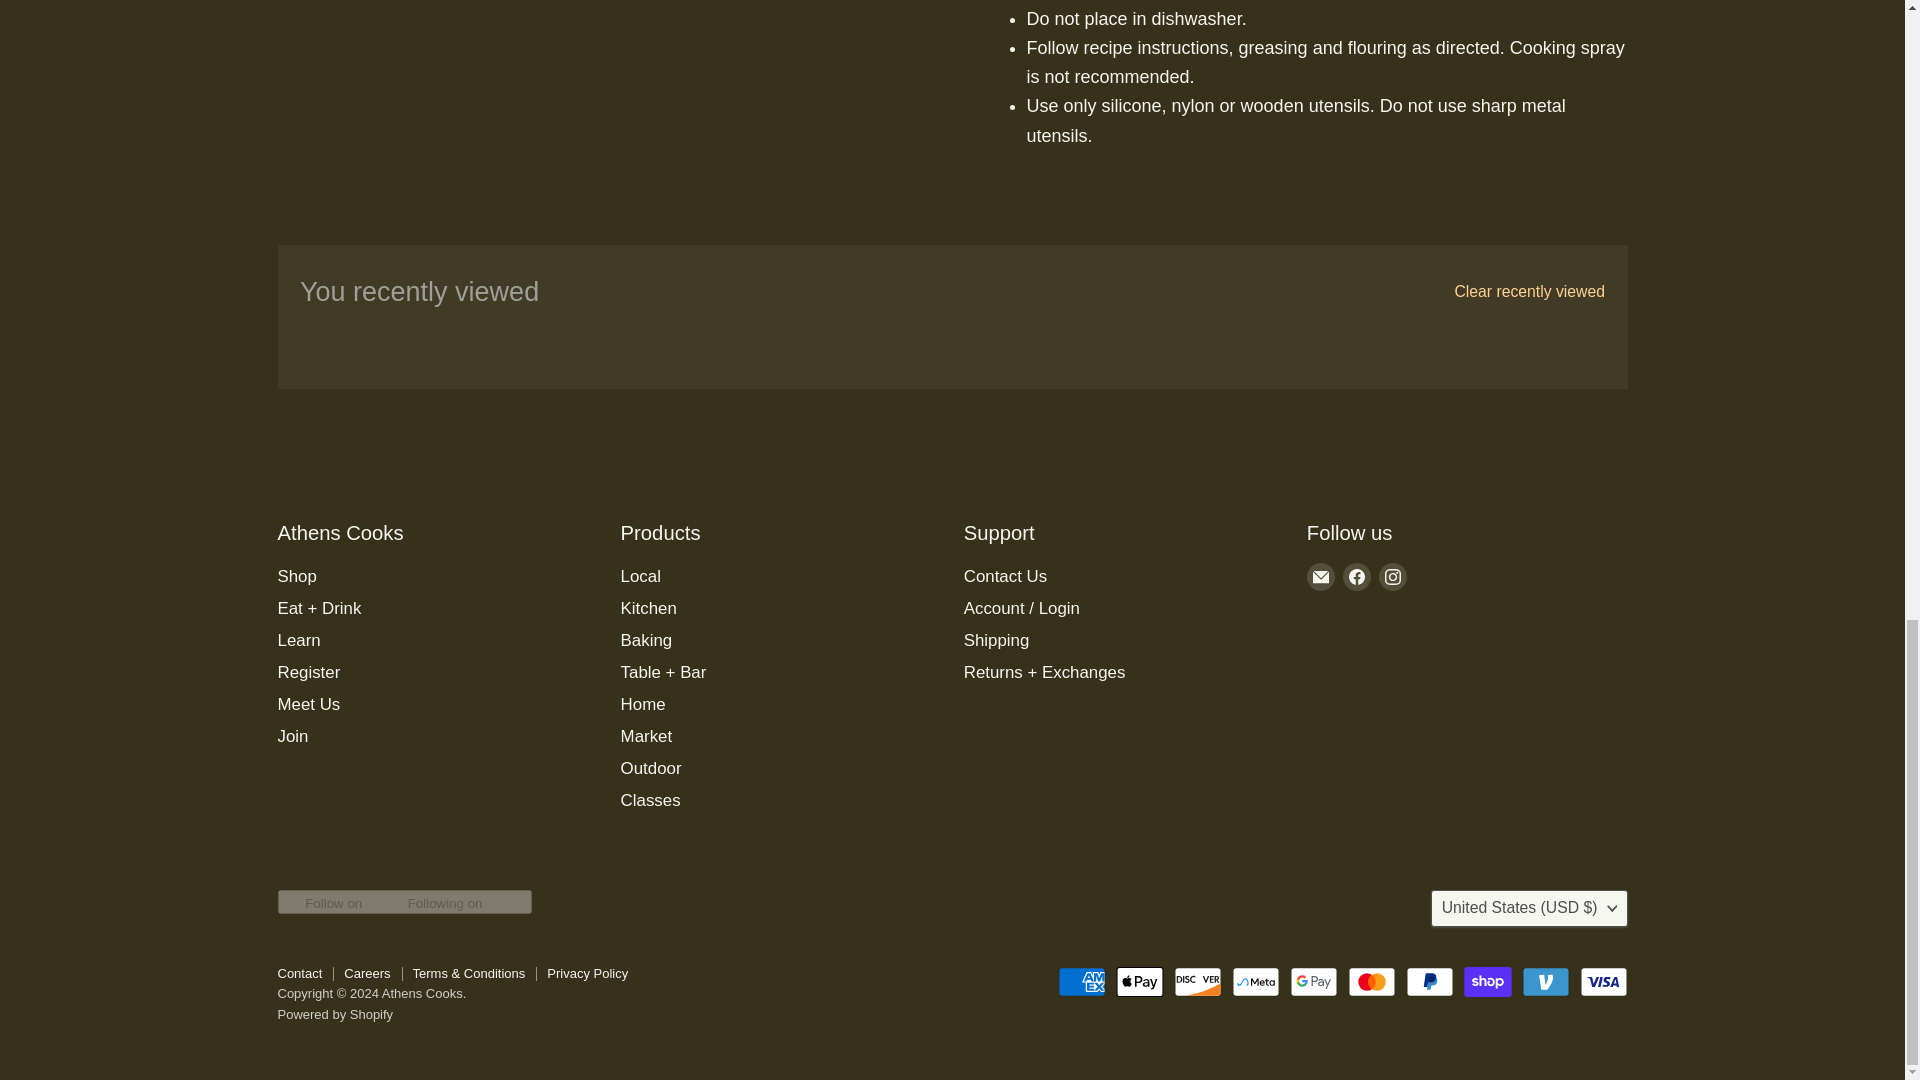 This screenshot has height=1080, width=1920. What do you see at coordinates (1371, 981) in the screenshot?
I see `Mastercard` at bounding box center [1371, 981].